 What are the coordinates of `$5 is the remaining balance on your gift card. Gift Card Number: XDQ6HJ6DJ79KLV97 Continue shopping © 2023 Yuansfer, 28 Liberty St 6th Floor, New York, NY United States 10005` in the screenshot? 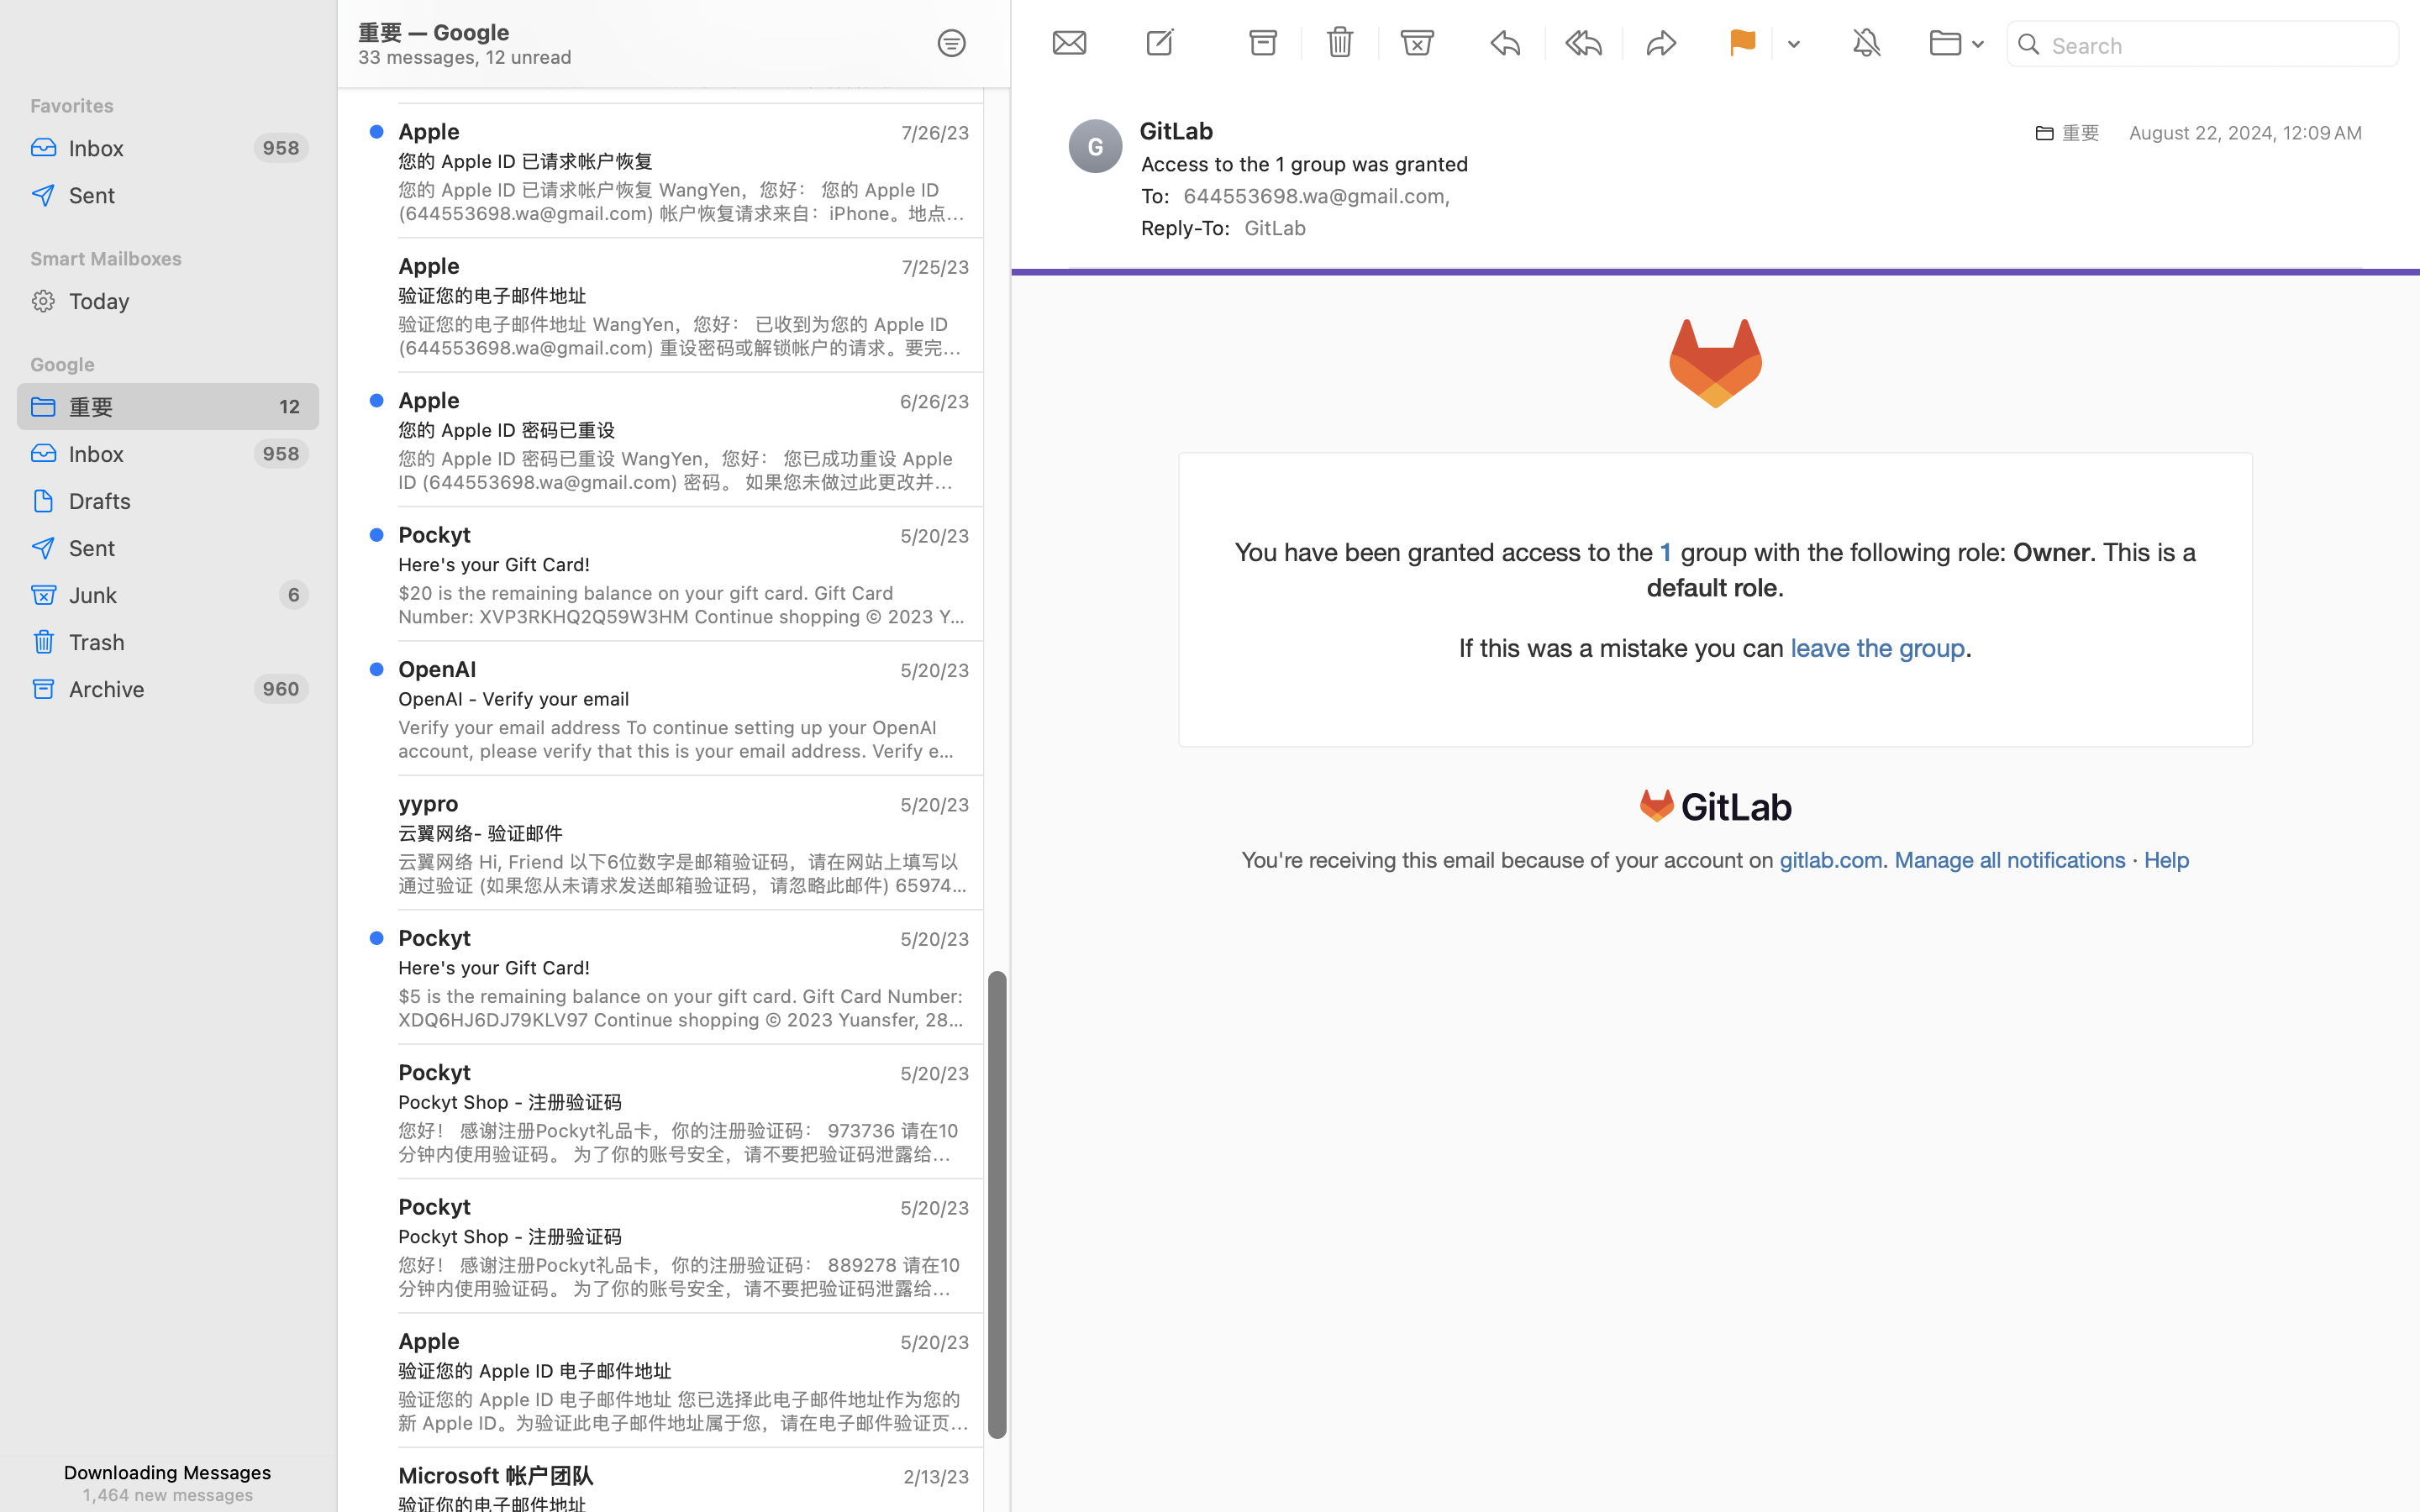 It's located at (684, 1008).